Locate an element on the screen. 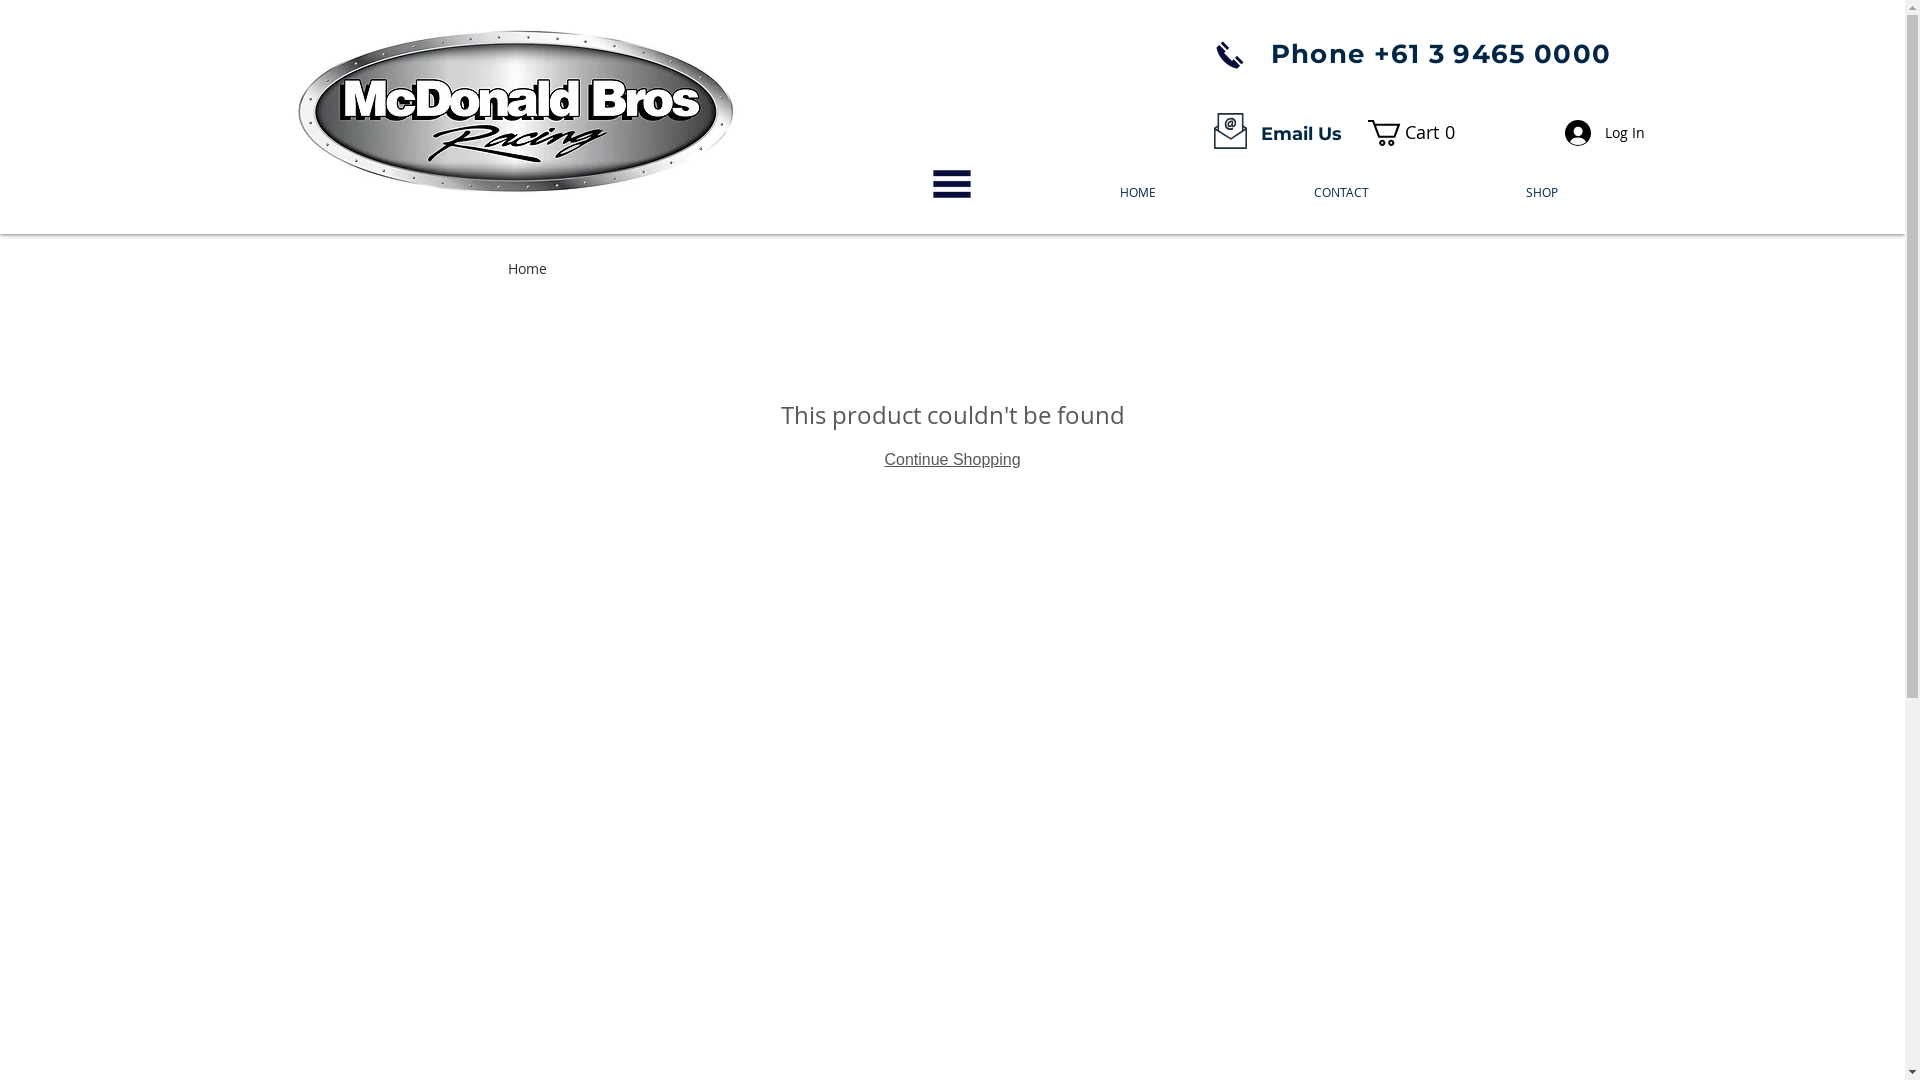  LOGO.jpg is located at coordinates (516, 112).